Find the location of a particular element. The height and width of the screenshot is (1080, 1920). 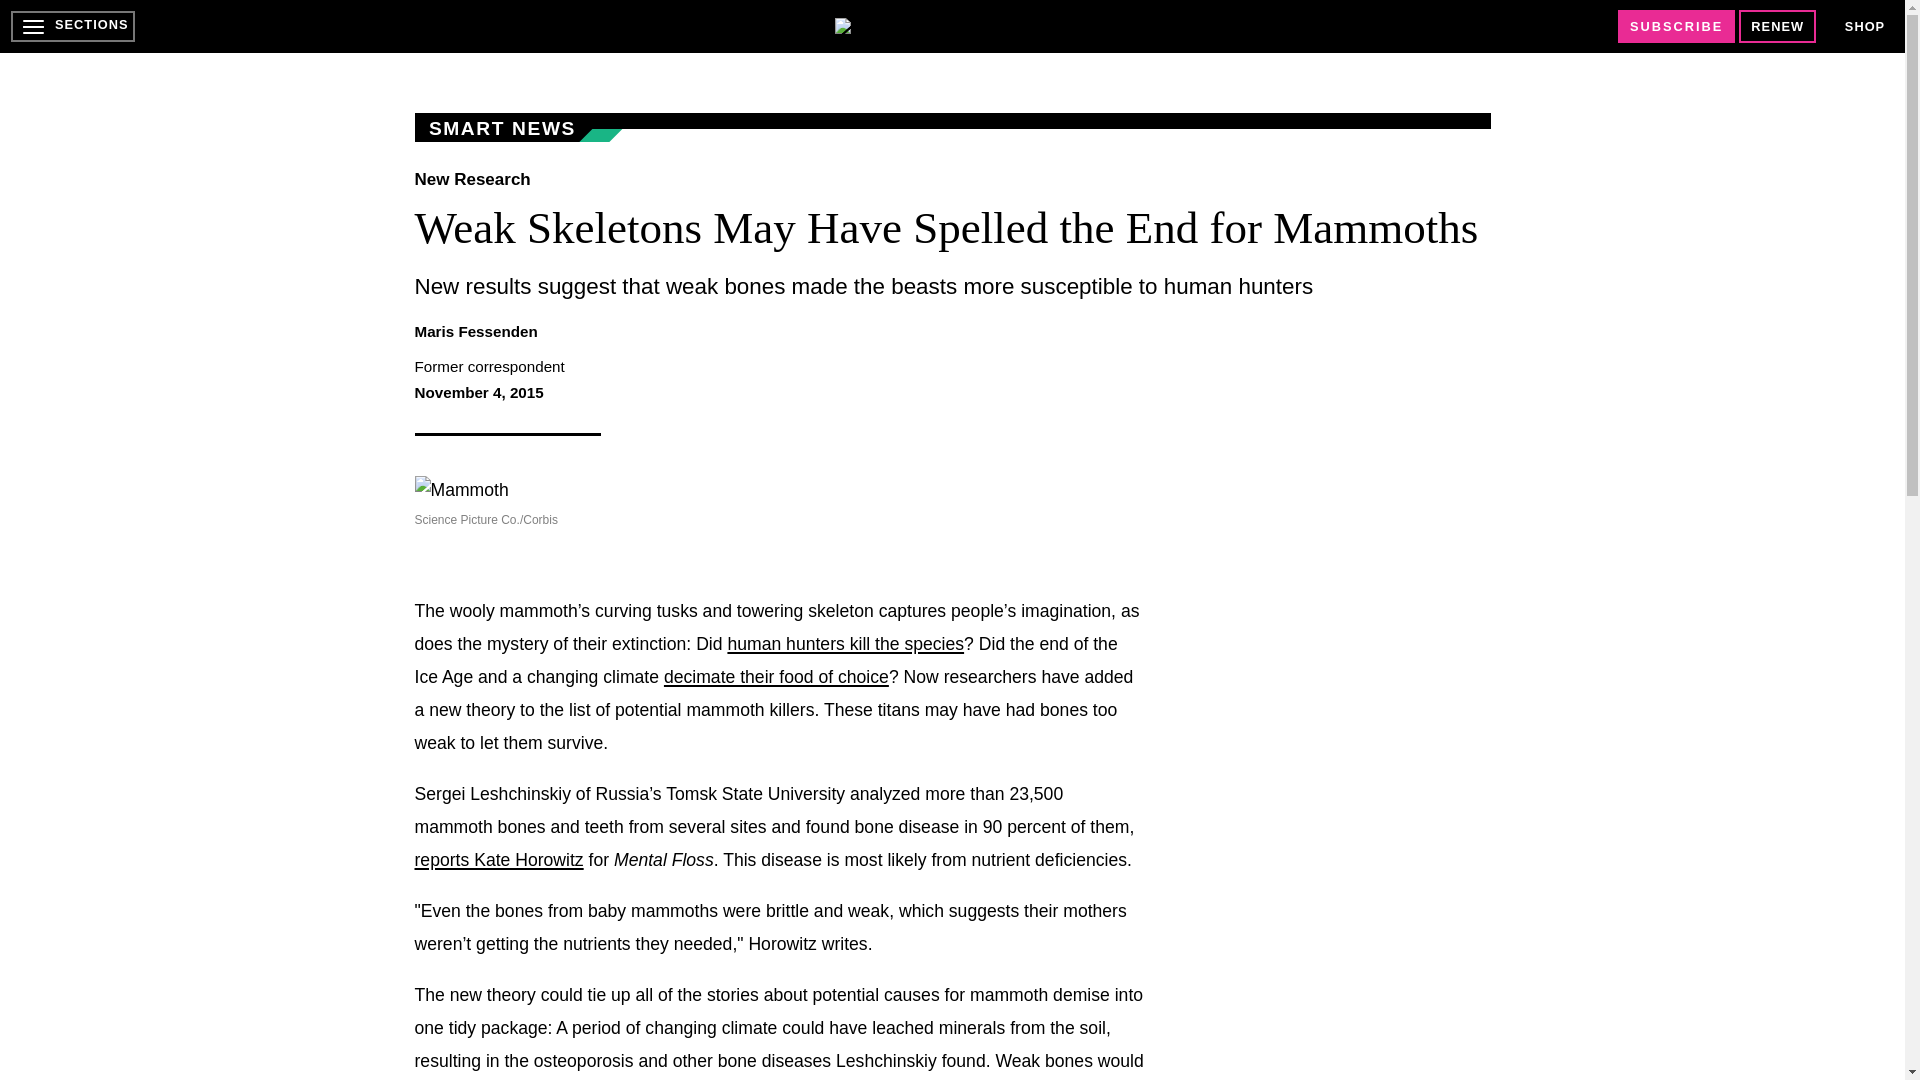

SUBSCRIBE is located at coordinates (1676, 26).